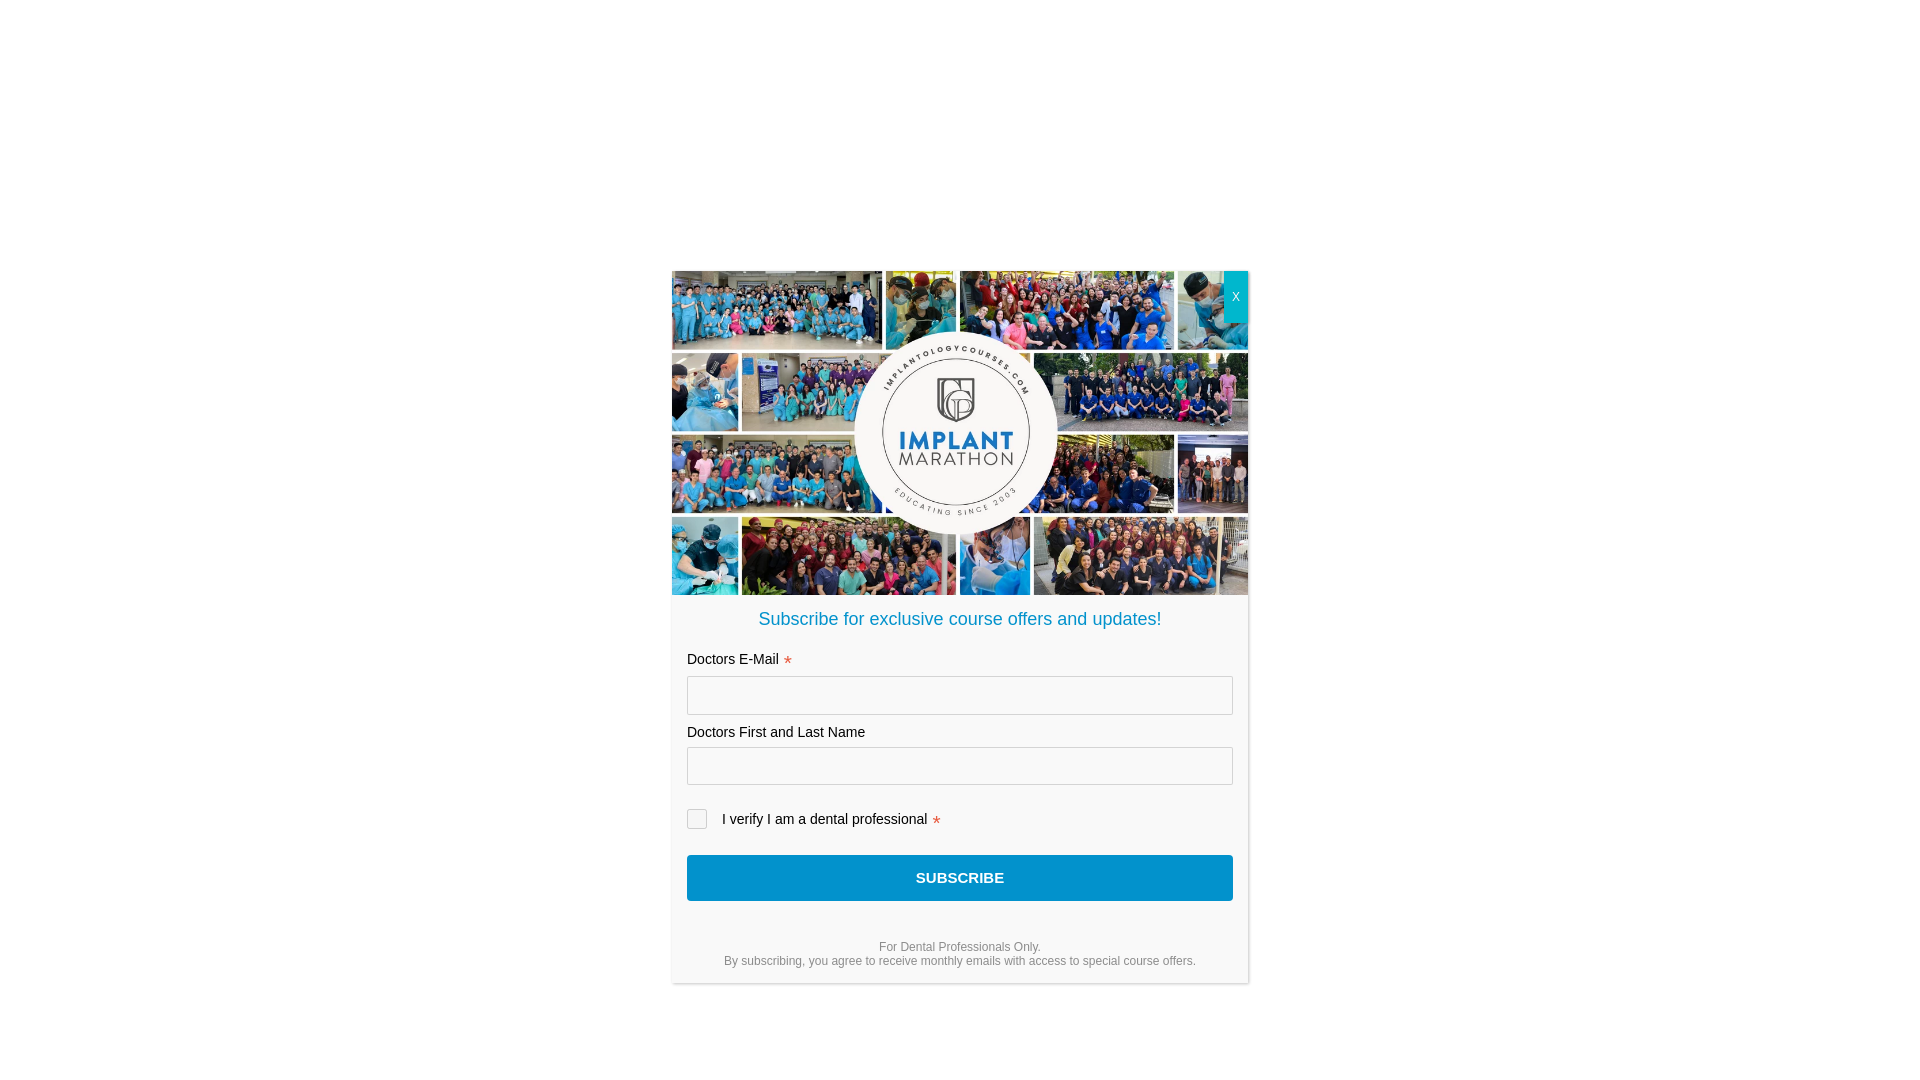 The image size is (1920, 1080). I want to click on Subscribe, so click(960, 878).